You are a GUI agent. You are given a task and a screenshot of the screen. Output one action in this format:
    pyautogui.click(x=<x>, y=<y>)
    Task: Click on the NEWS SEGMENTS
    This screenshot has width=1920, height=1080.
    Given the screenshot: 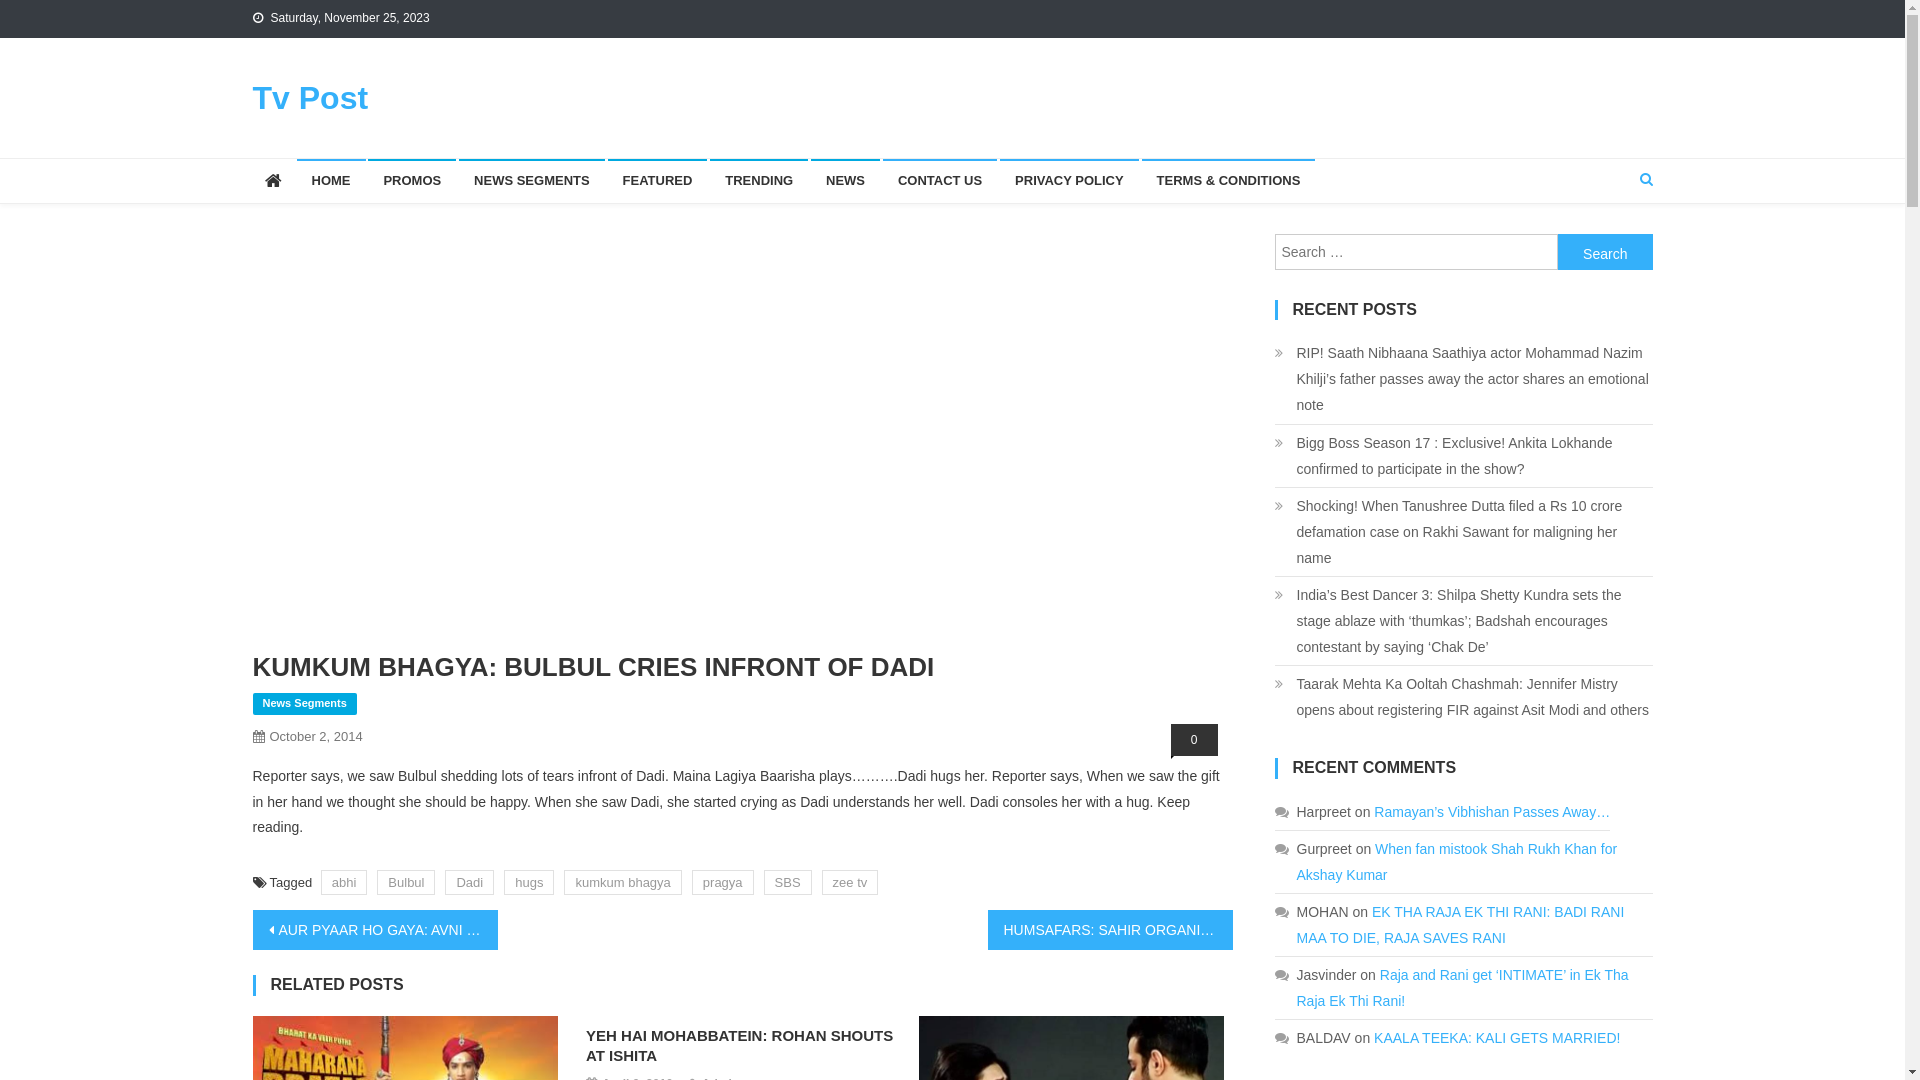 What is the action you would take?
    pyautogui.click(x=532, y=181)
    